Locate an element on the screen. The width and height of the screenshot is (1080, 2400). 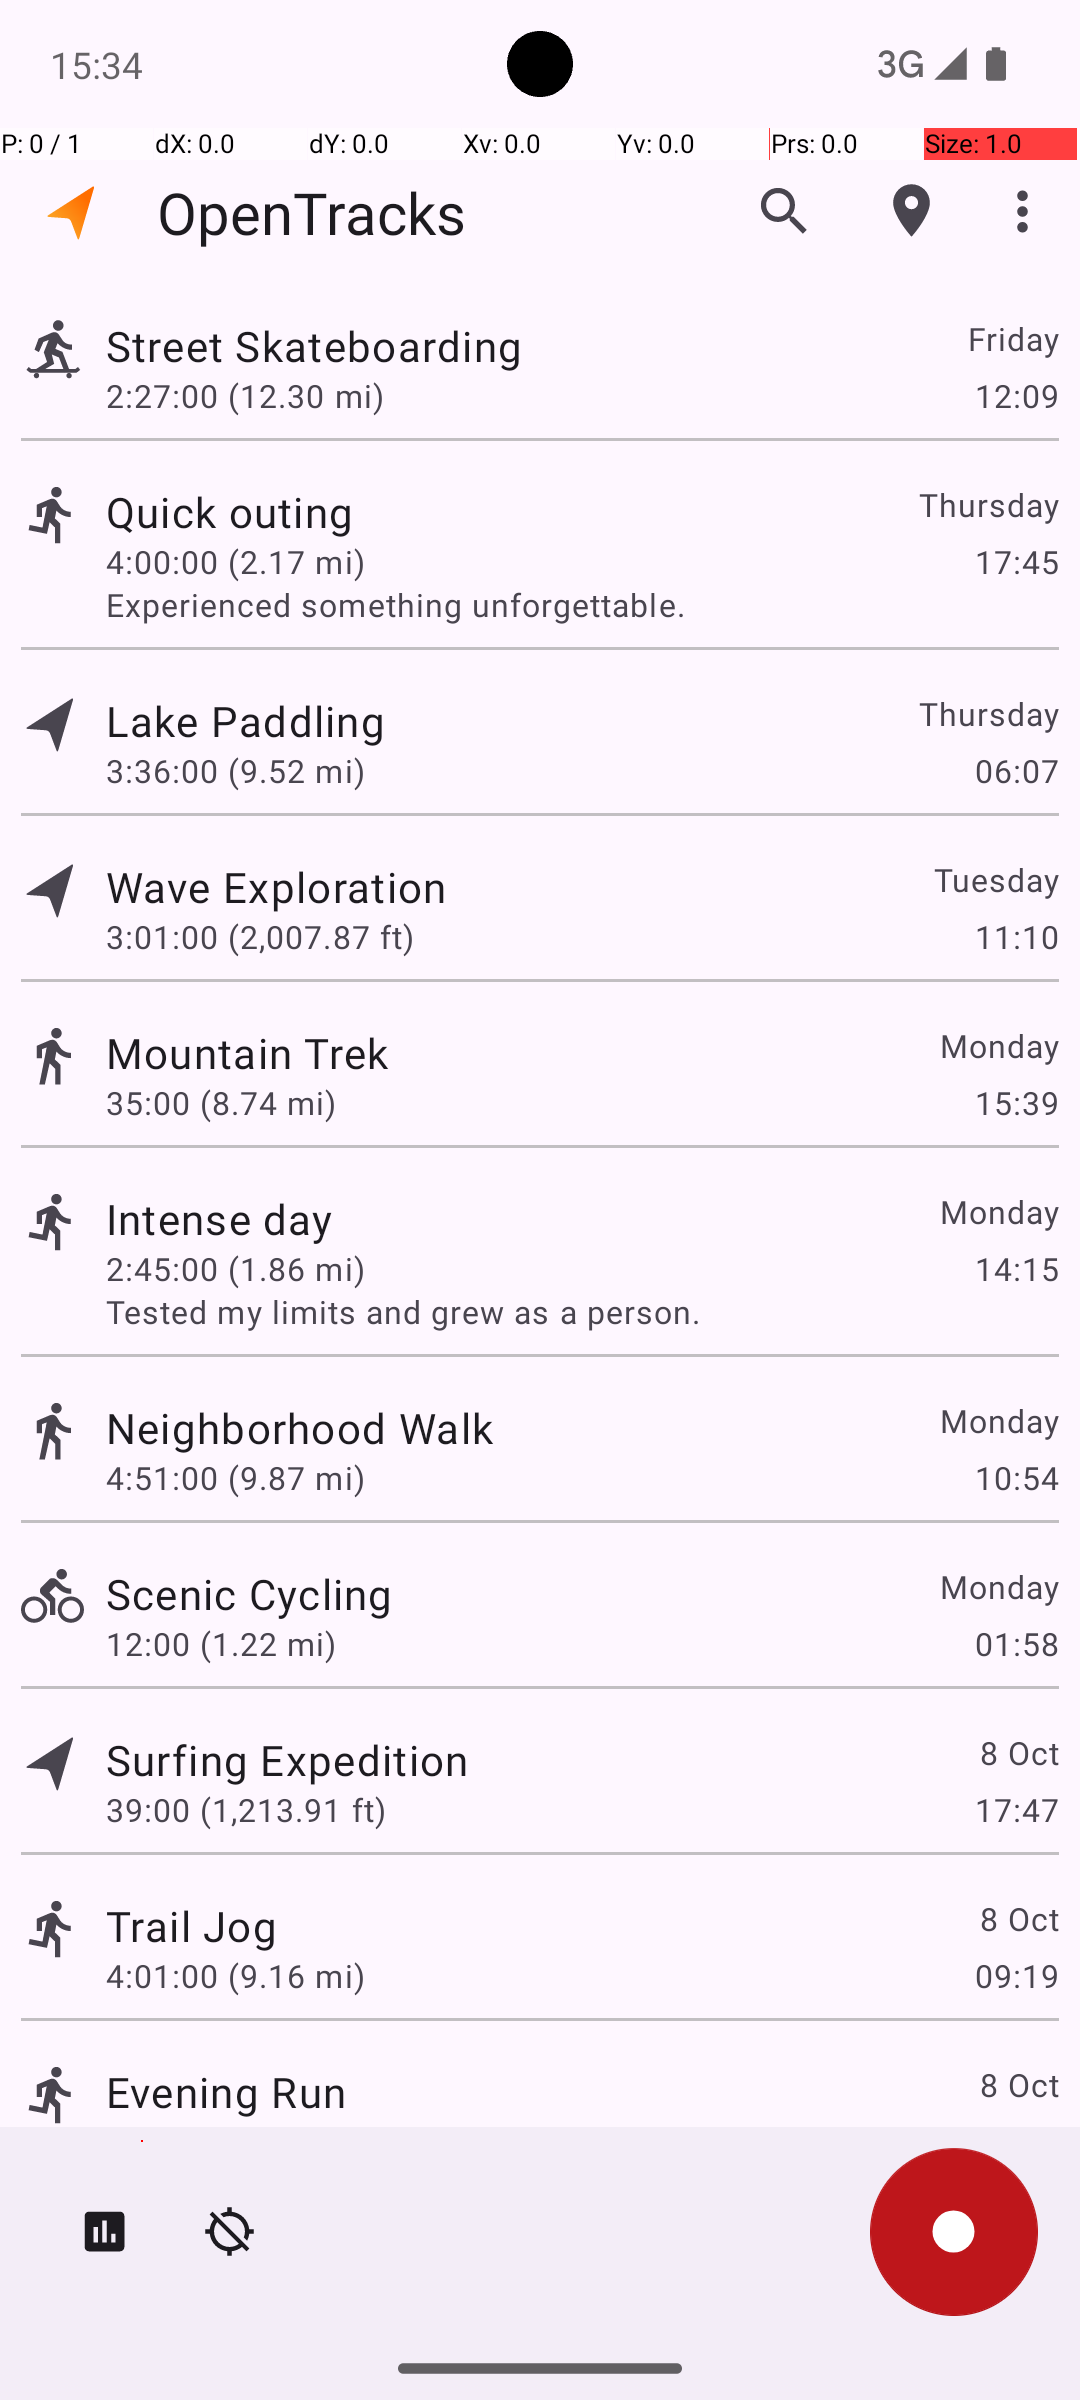
Tested my limits and grew as a person. is located at coordinates (582, 1312).